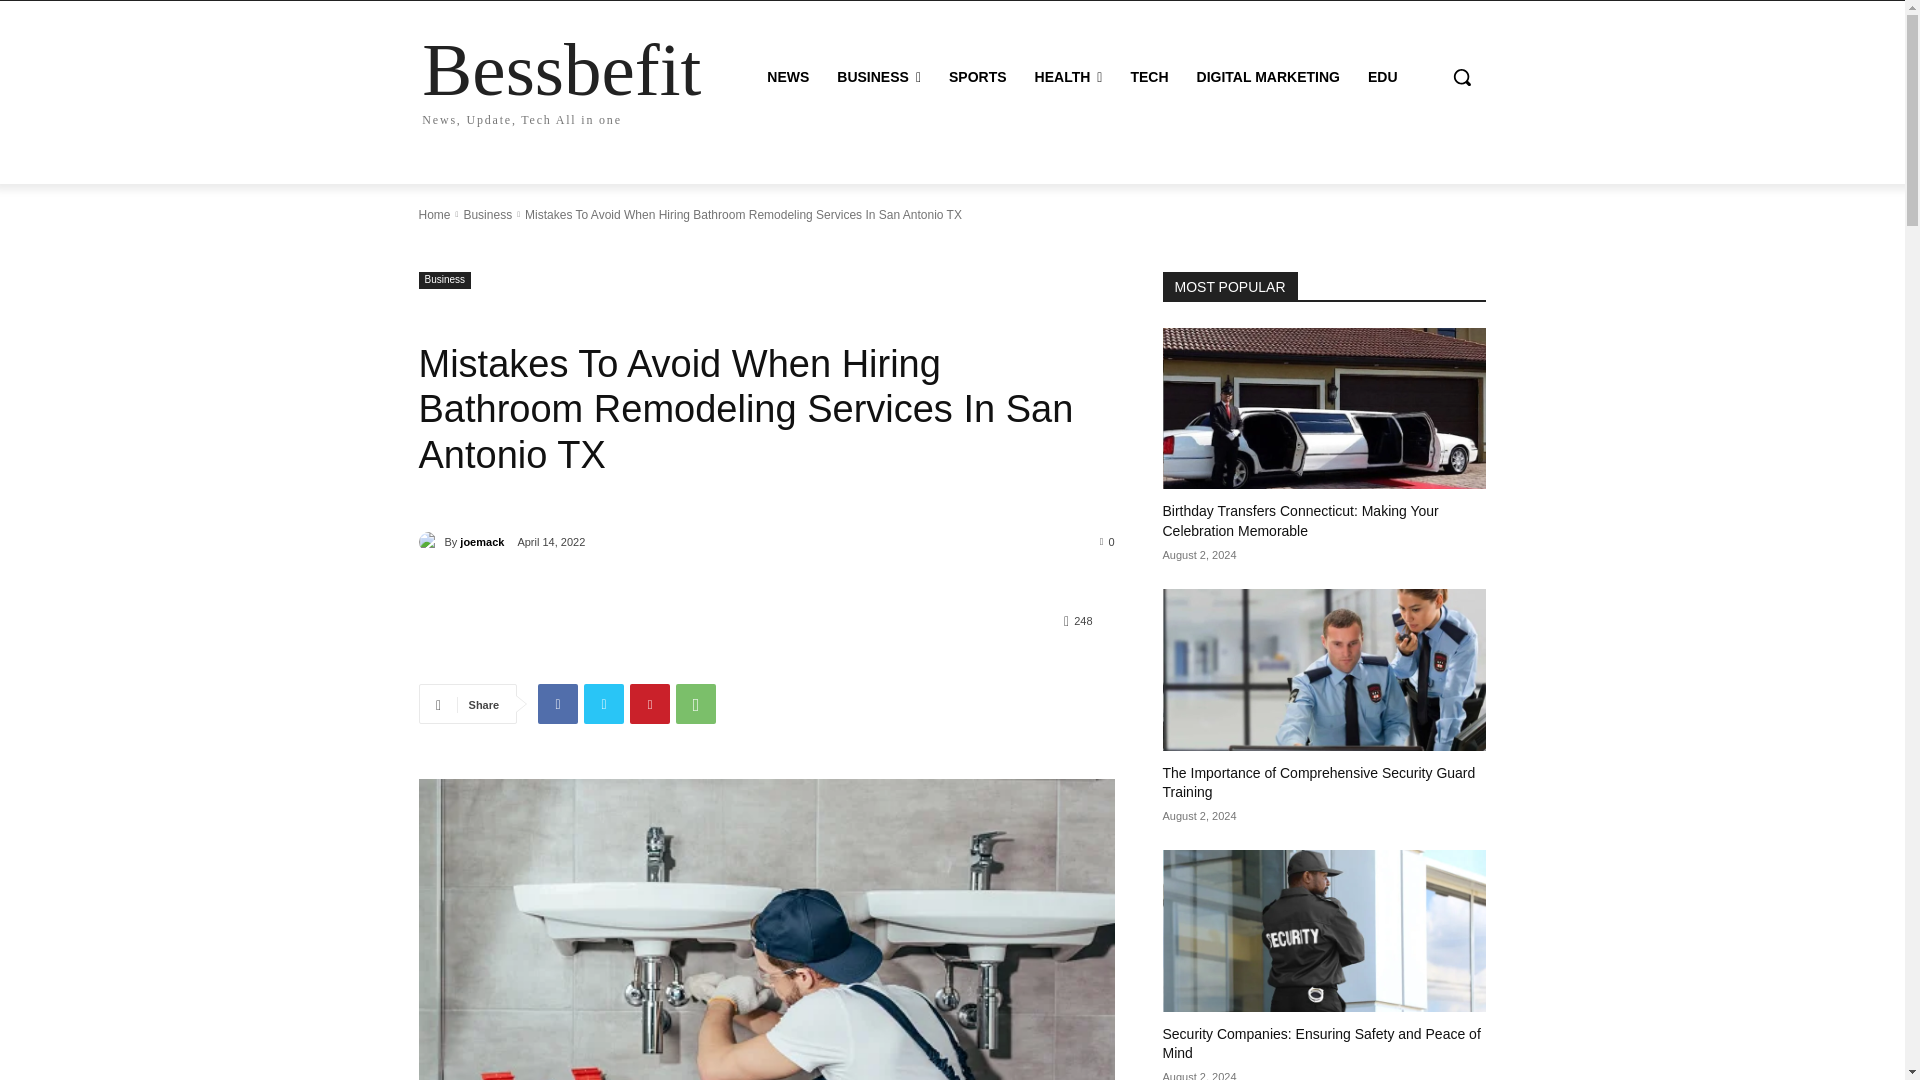 This screenshot has width=1920, height=1080. Describe the element at coordinates (430, 542) in the screenshot. I see `joemack` at that location.